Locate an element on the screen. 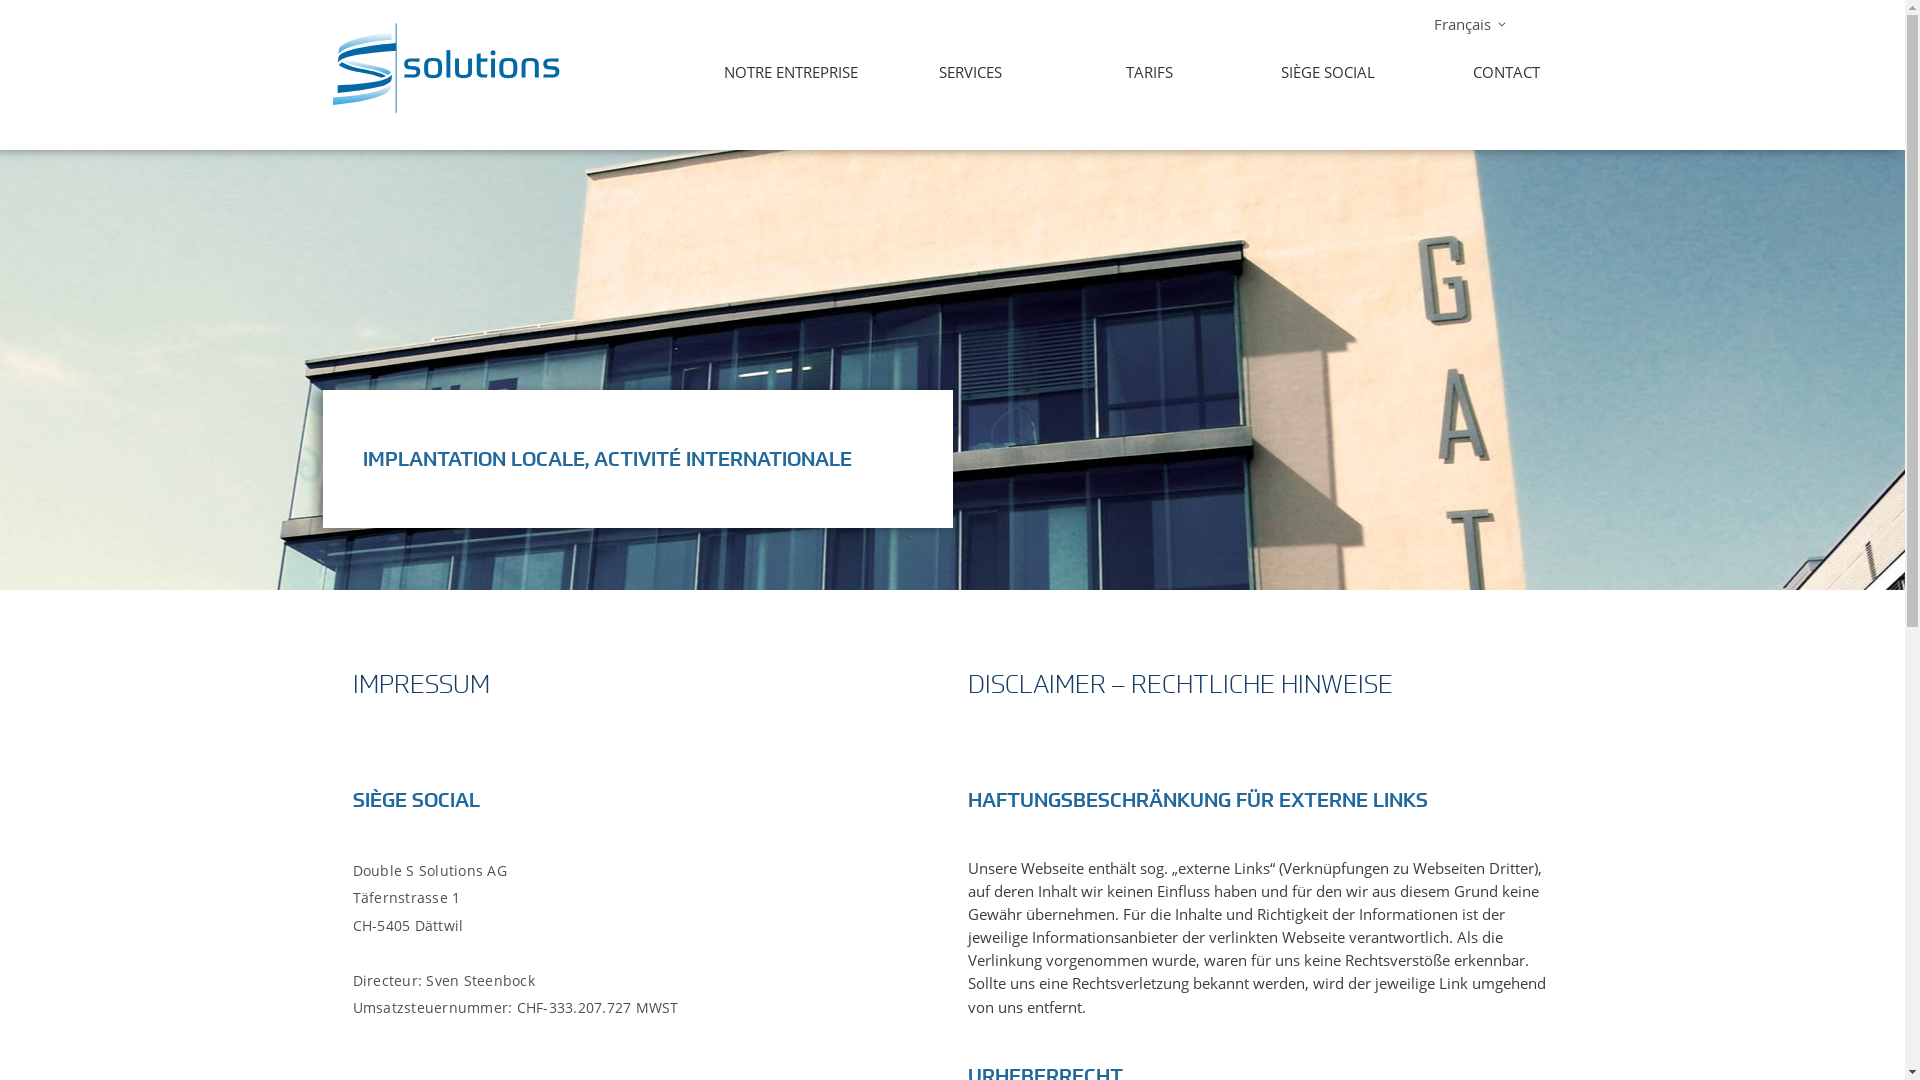 This screenshot has width=1920, height=1080. TARIFS is located at coordinates (1142, 72).